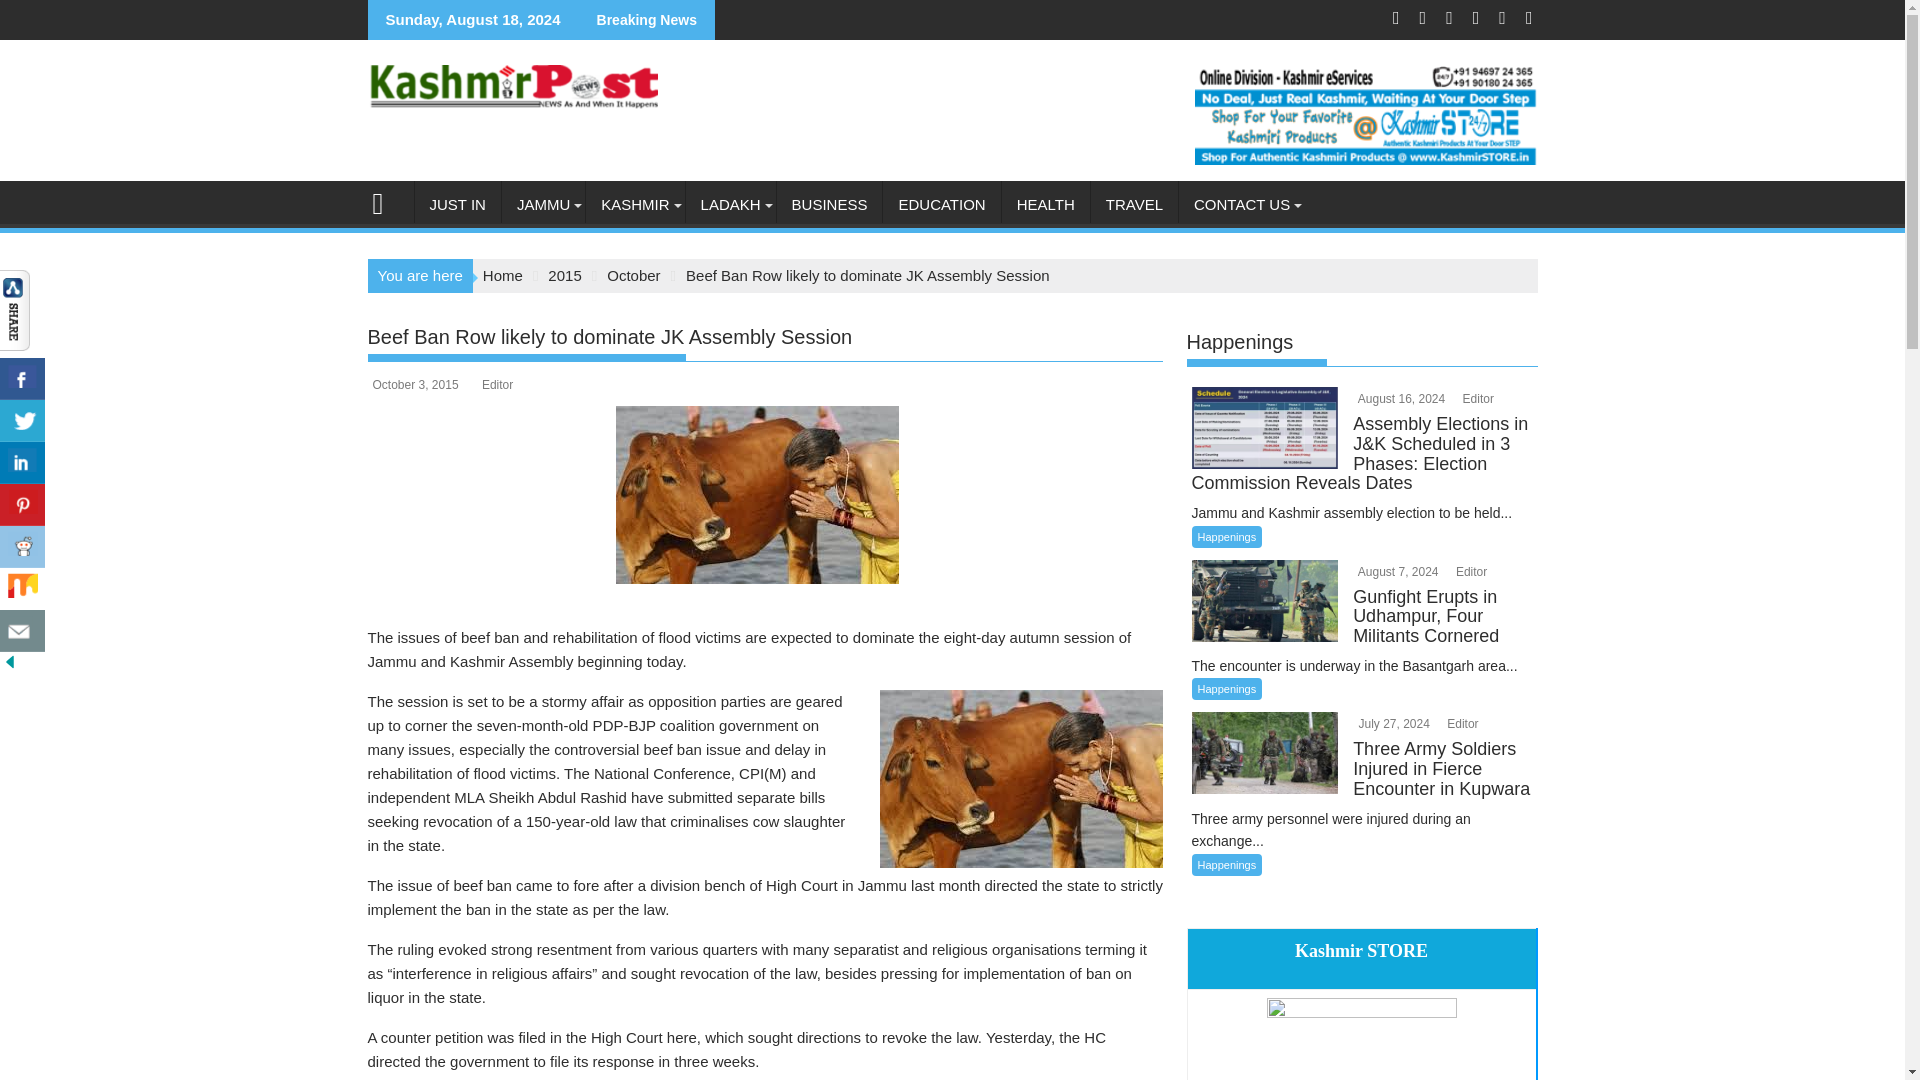 This screenshot has height=1080, width=1920. What do you see at coordinates (634, 204) in the screenshot?
I see `KASHMIR` at bounding box center [634, 204].